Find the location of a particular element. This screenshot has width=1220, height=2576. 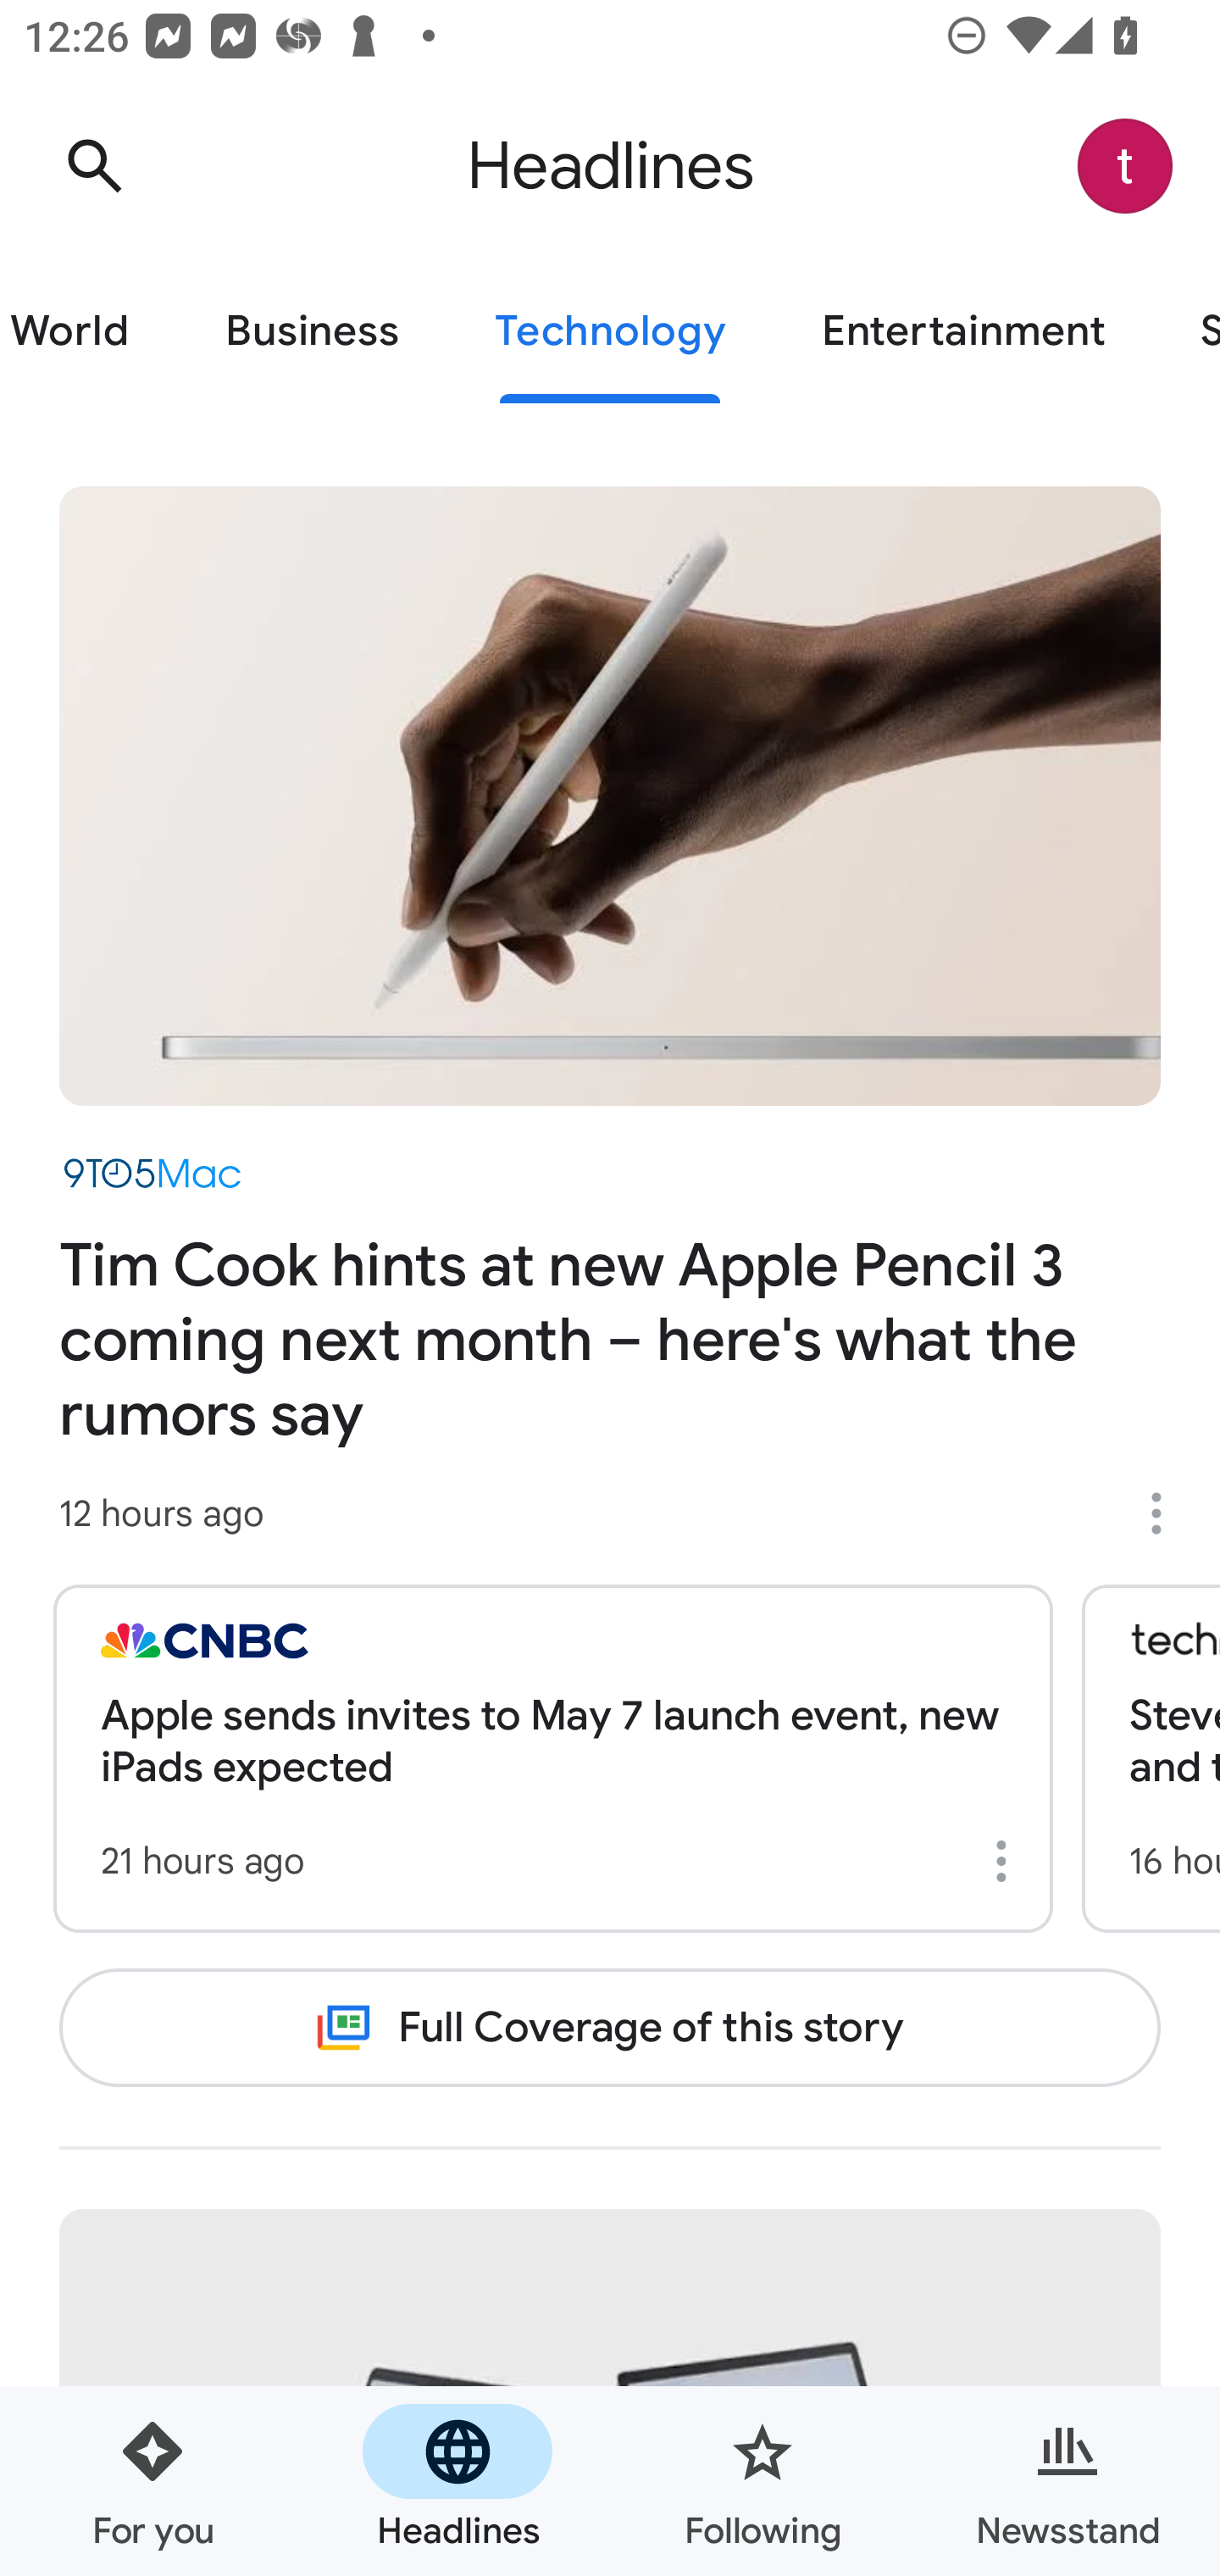

Following is located at coordinates (762, 2481).